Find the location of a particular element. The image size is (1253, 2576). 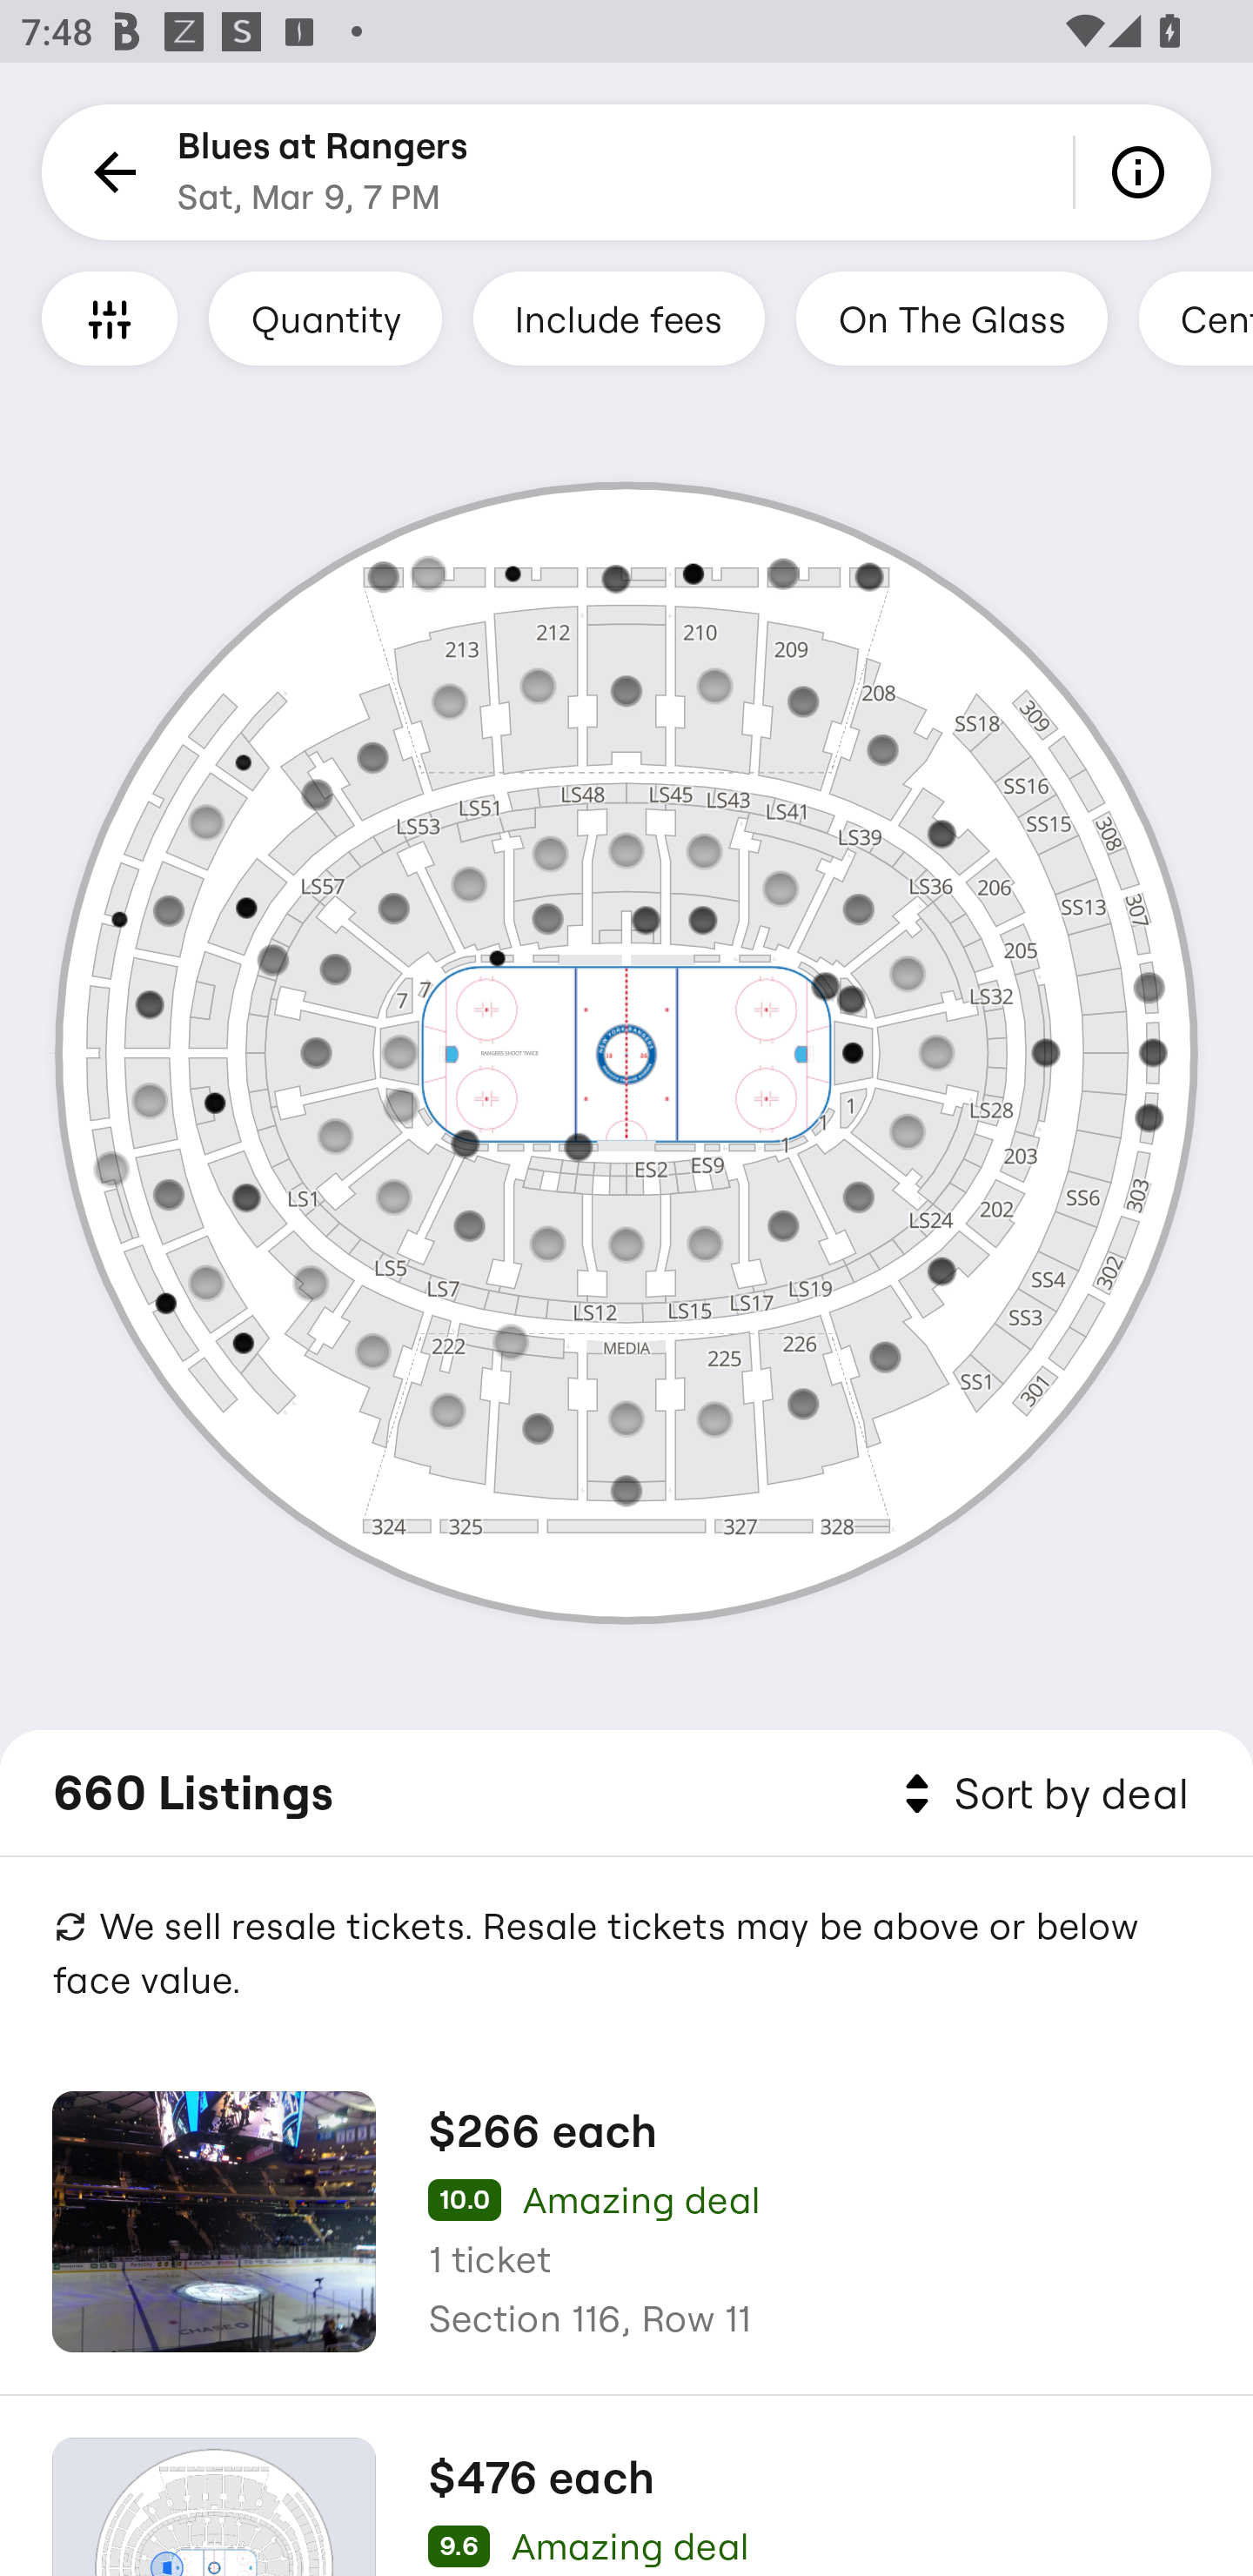

Info is located at coordinates (1143, 172).